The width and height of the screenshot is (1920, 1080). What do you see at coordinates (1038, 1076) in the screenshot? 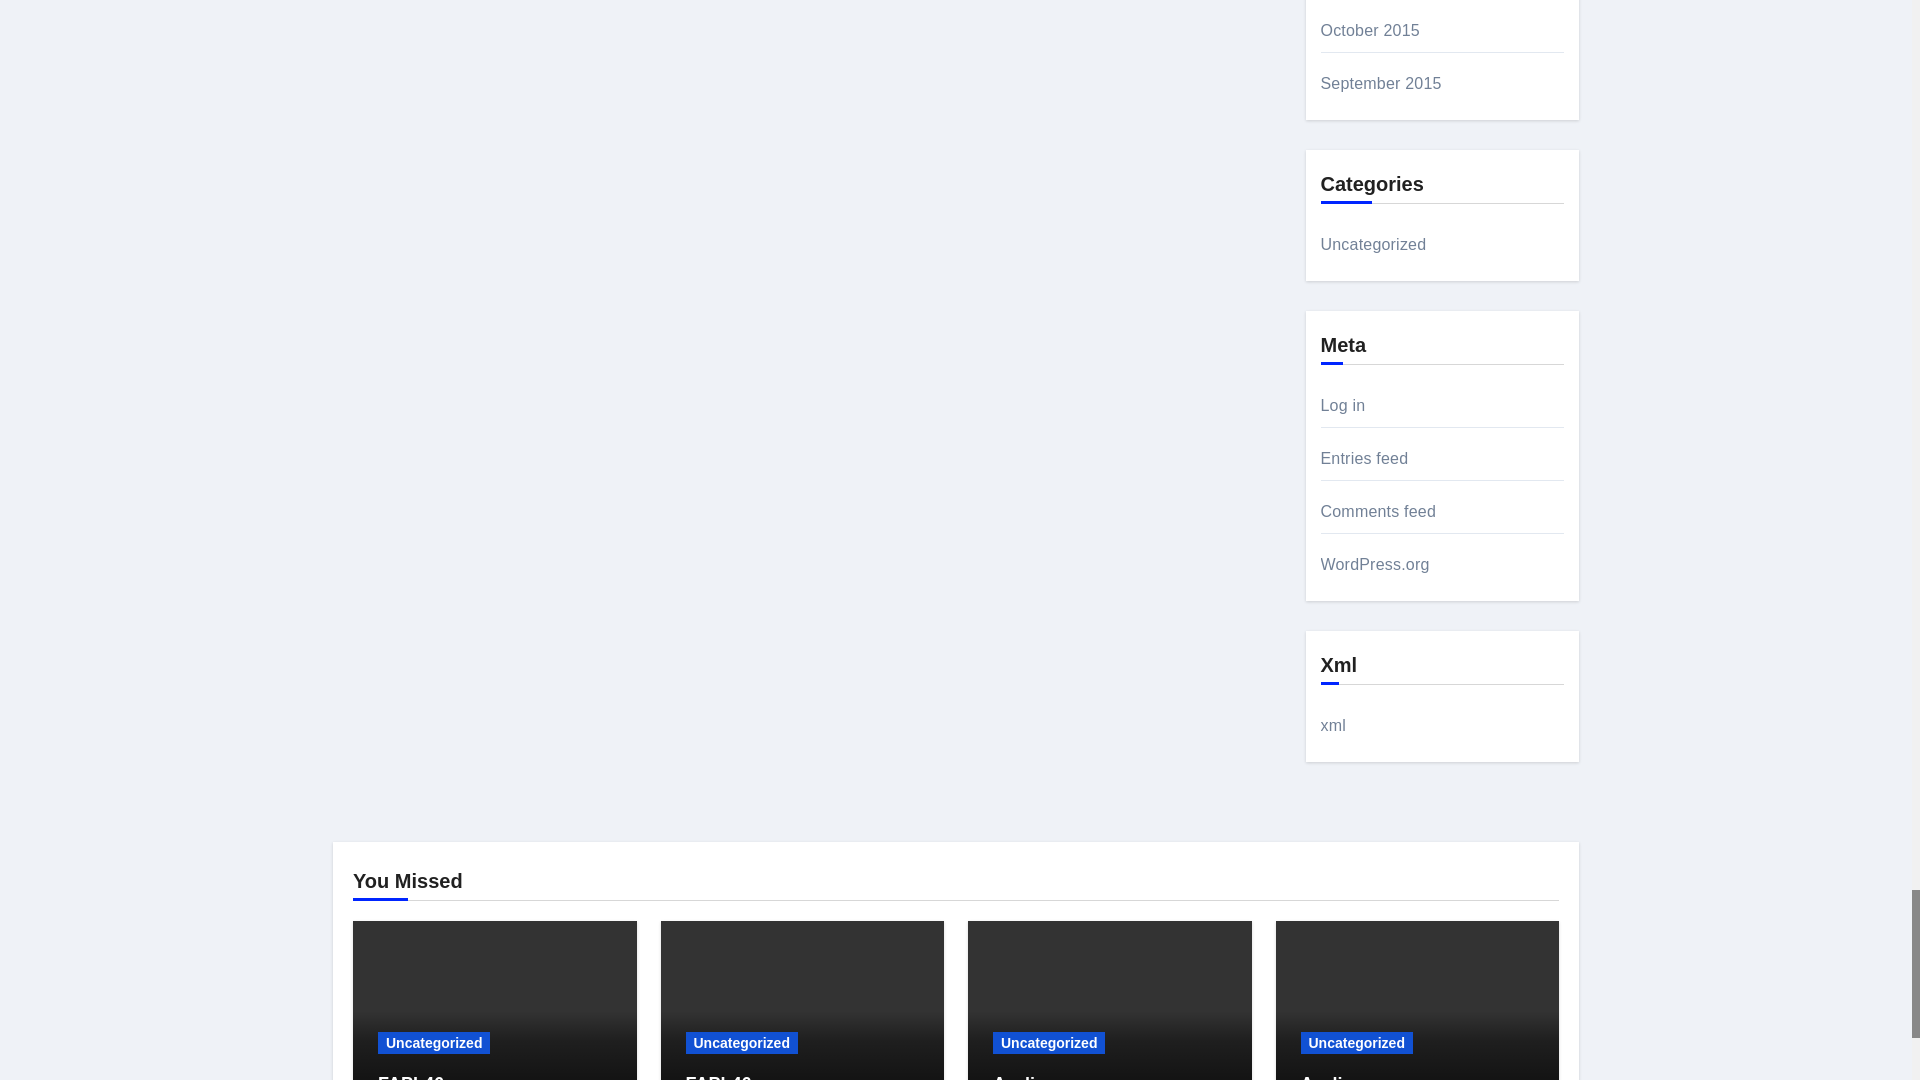
I see `Permalink to: Azeliragon` at bounding box center [1038, 1076].